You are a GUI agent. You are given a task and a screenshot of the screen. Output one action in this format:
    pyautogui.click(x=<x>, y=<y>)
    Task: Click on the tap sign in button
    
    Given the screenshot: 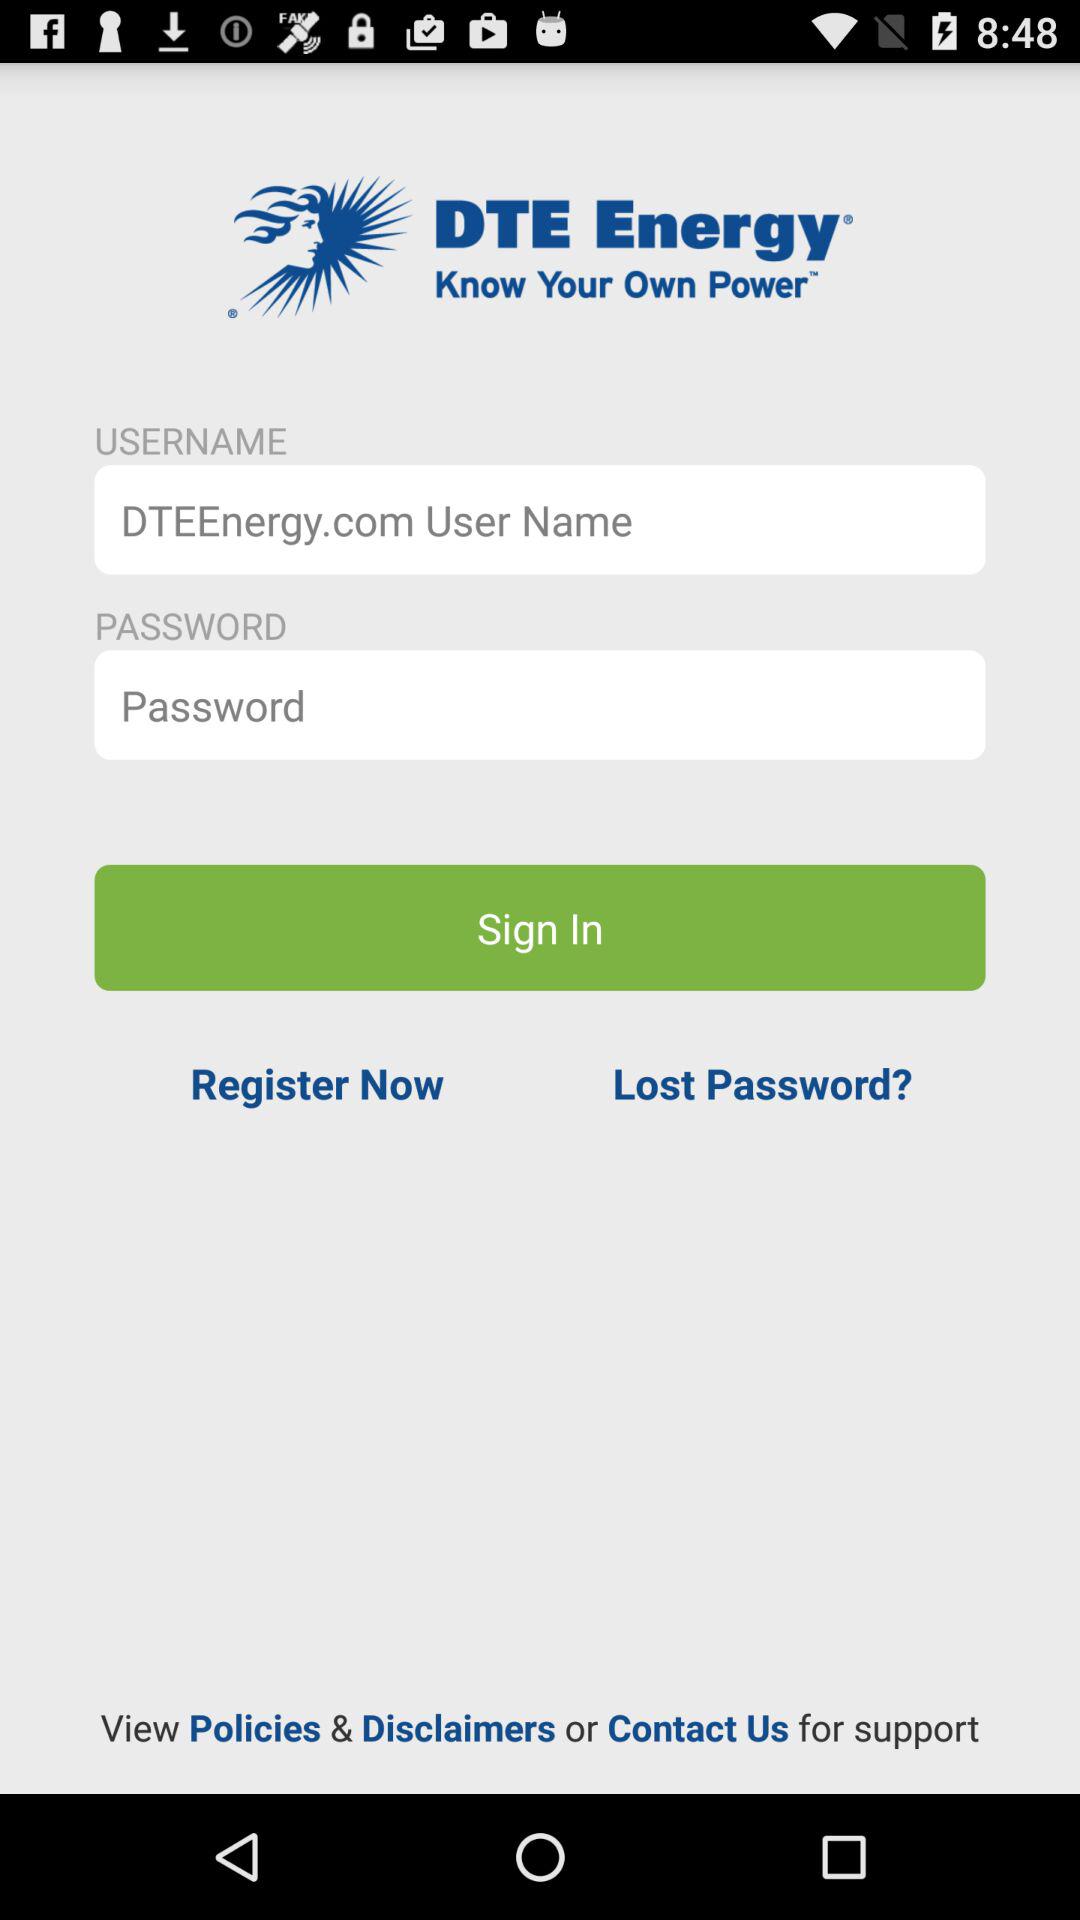 What is the action you would take?
    pyautogui.click(x=540, y=927)
    